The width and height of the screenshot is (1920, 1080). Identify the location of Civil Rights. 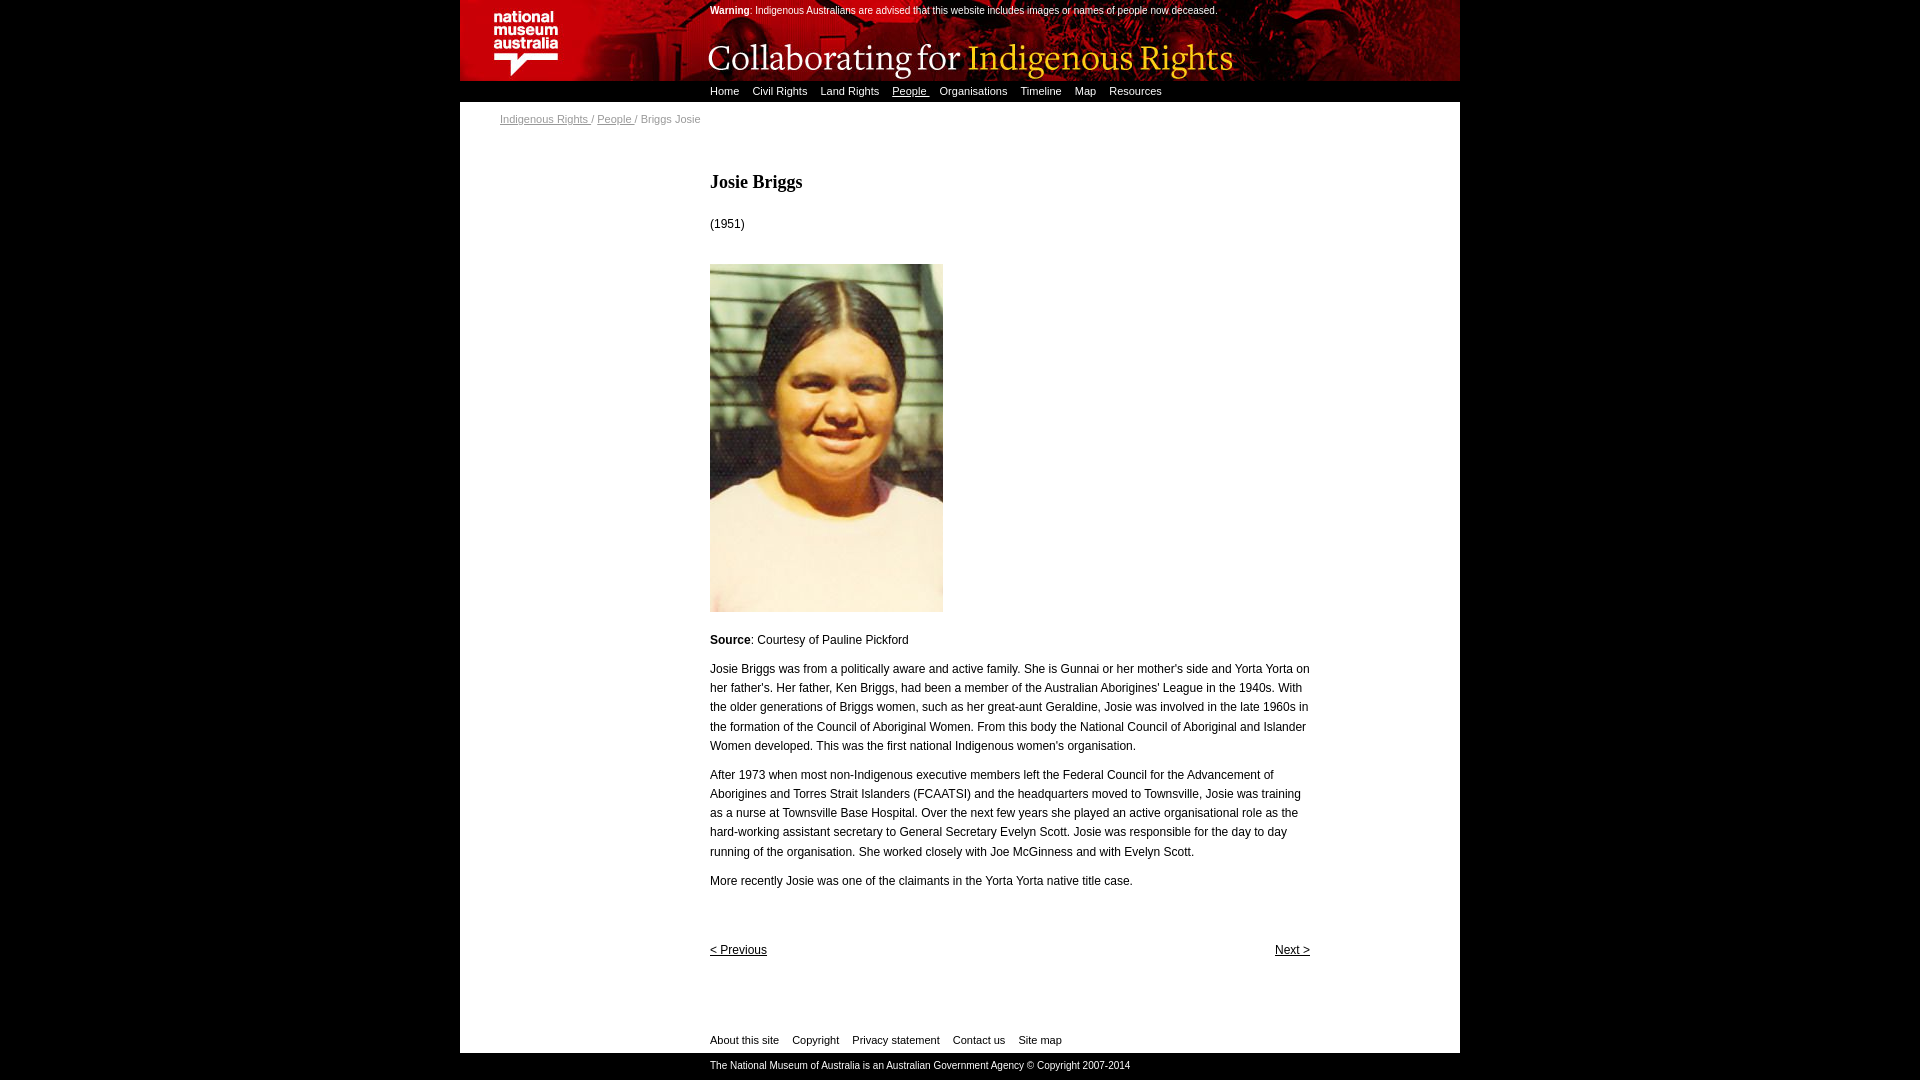
(776, 91).